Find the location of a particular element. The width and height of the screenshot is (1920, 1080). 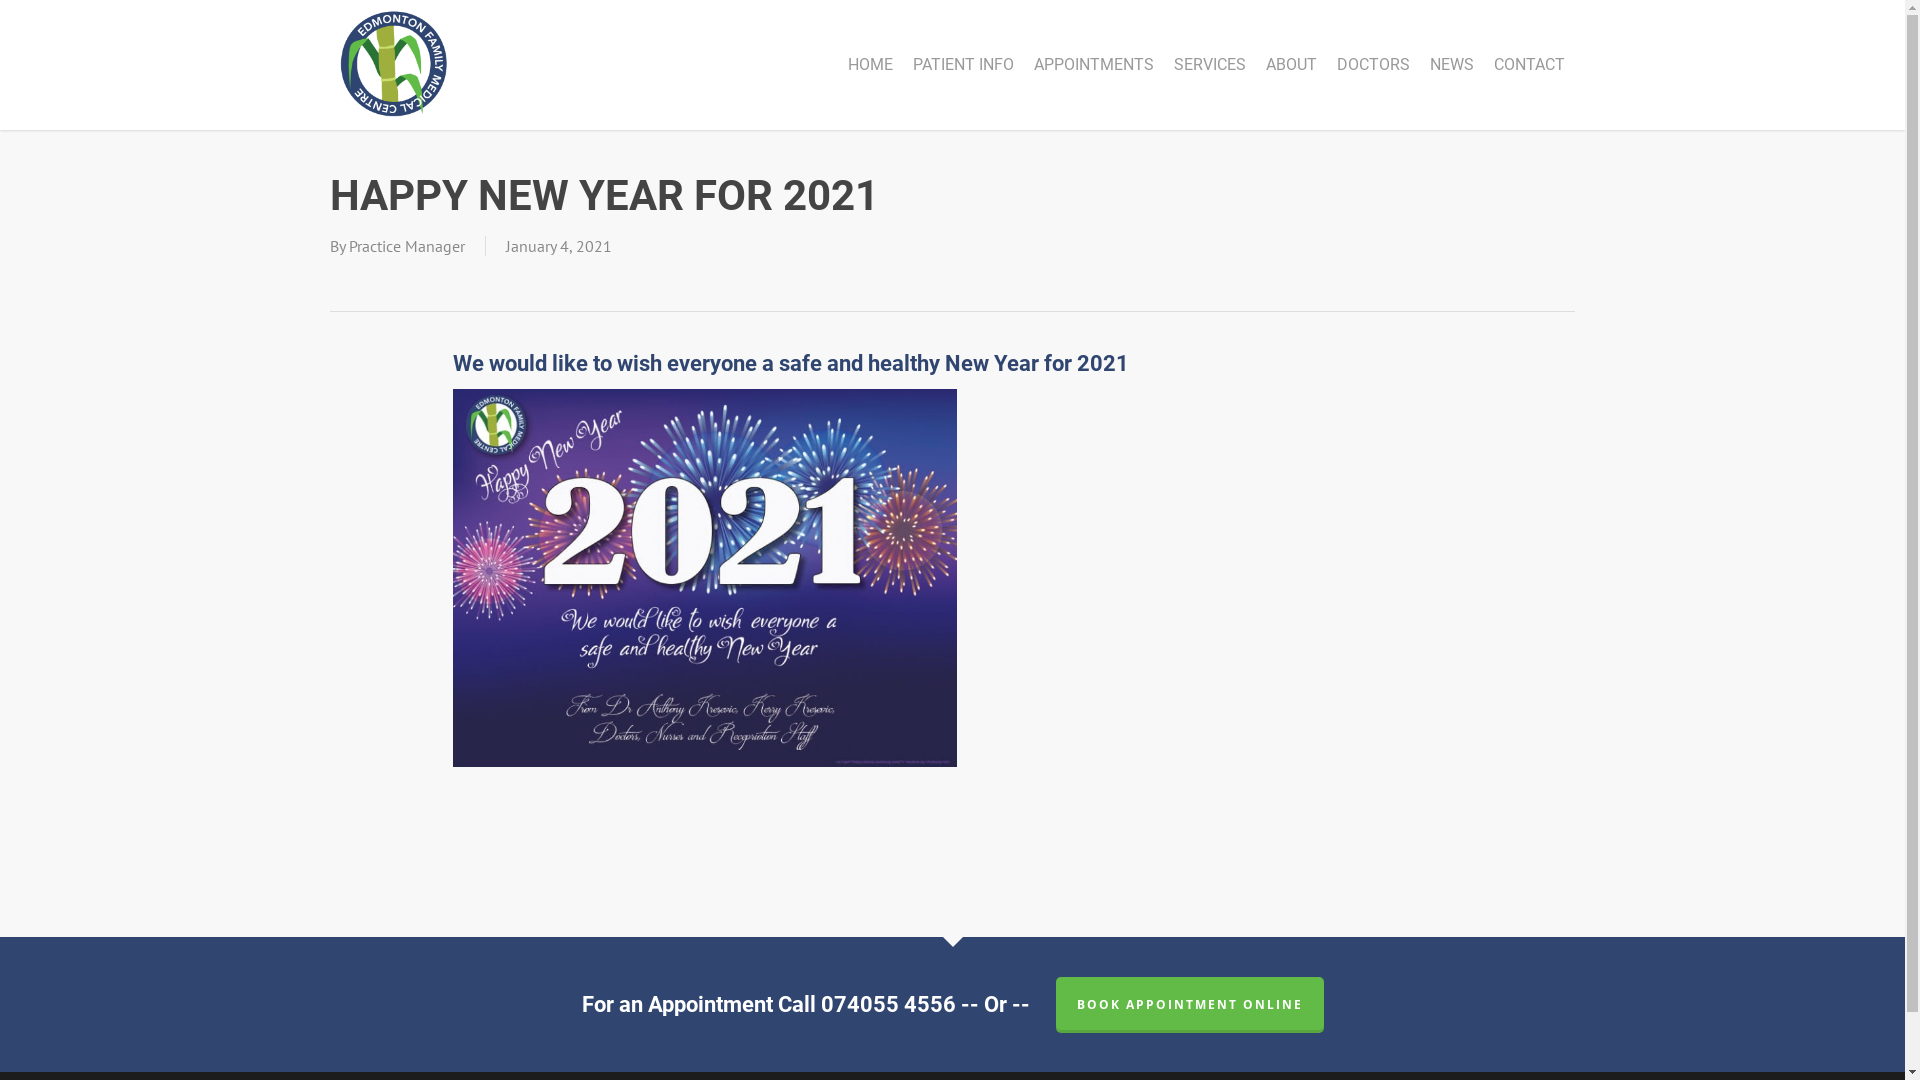

BOOK APPOINTMENT ONLINE is located at coordinates (1190, 1005).